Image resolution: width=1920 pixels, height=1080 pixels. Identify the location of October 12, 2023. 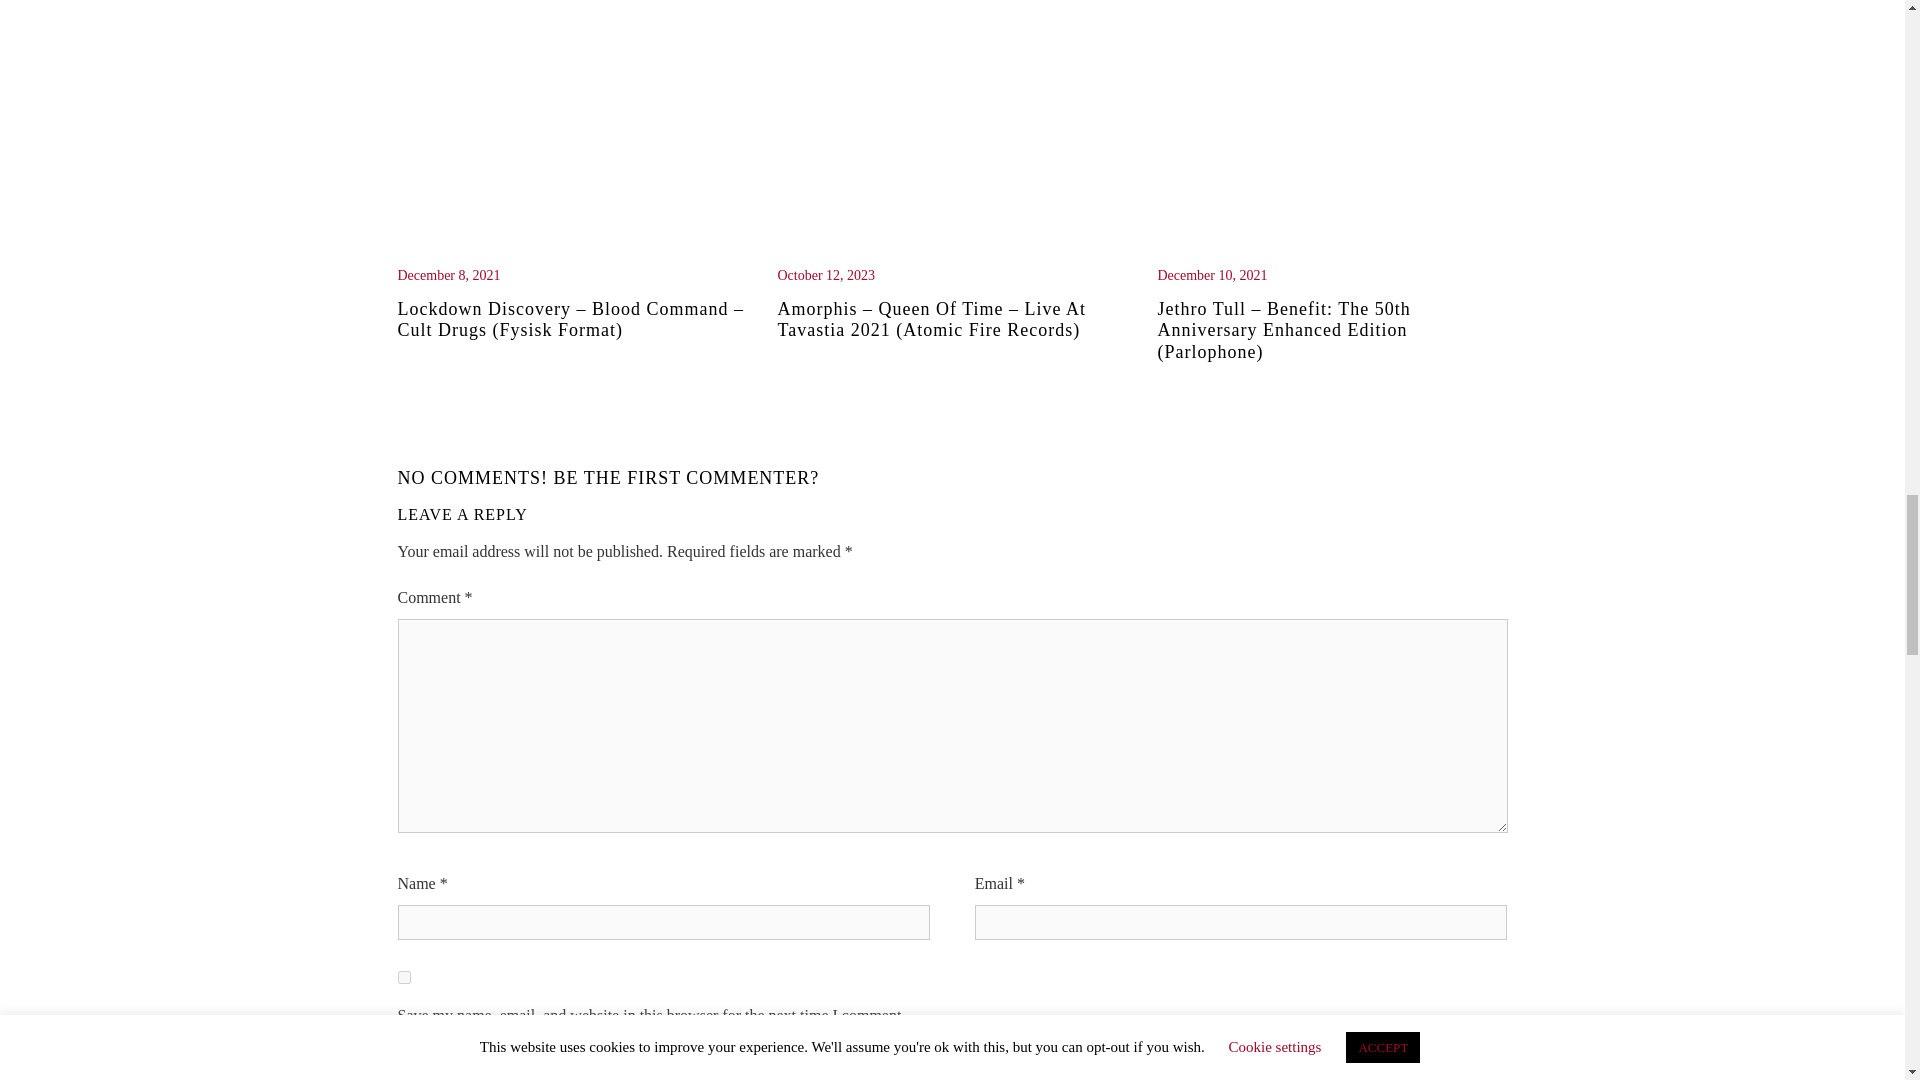
(952, 276).